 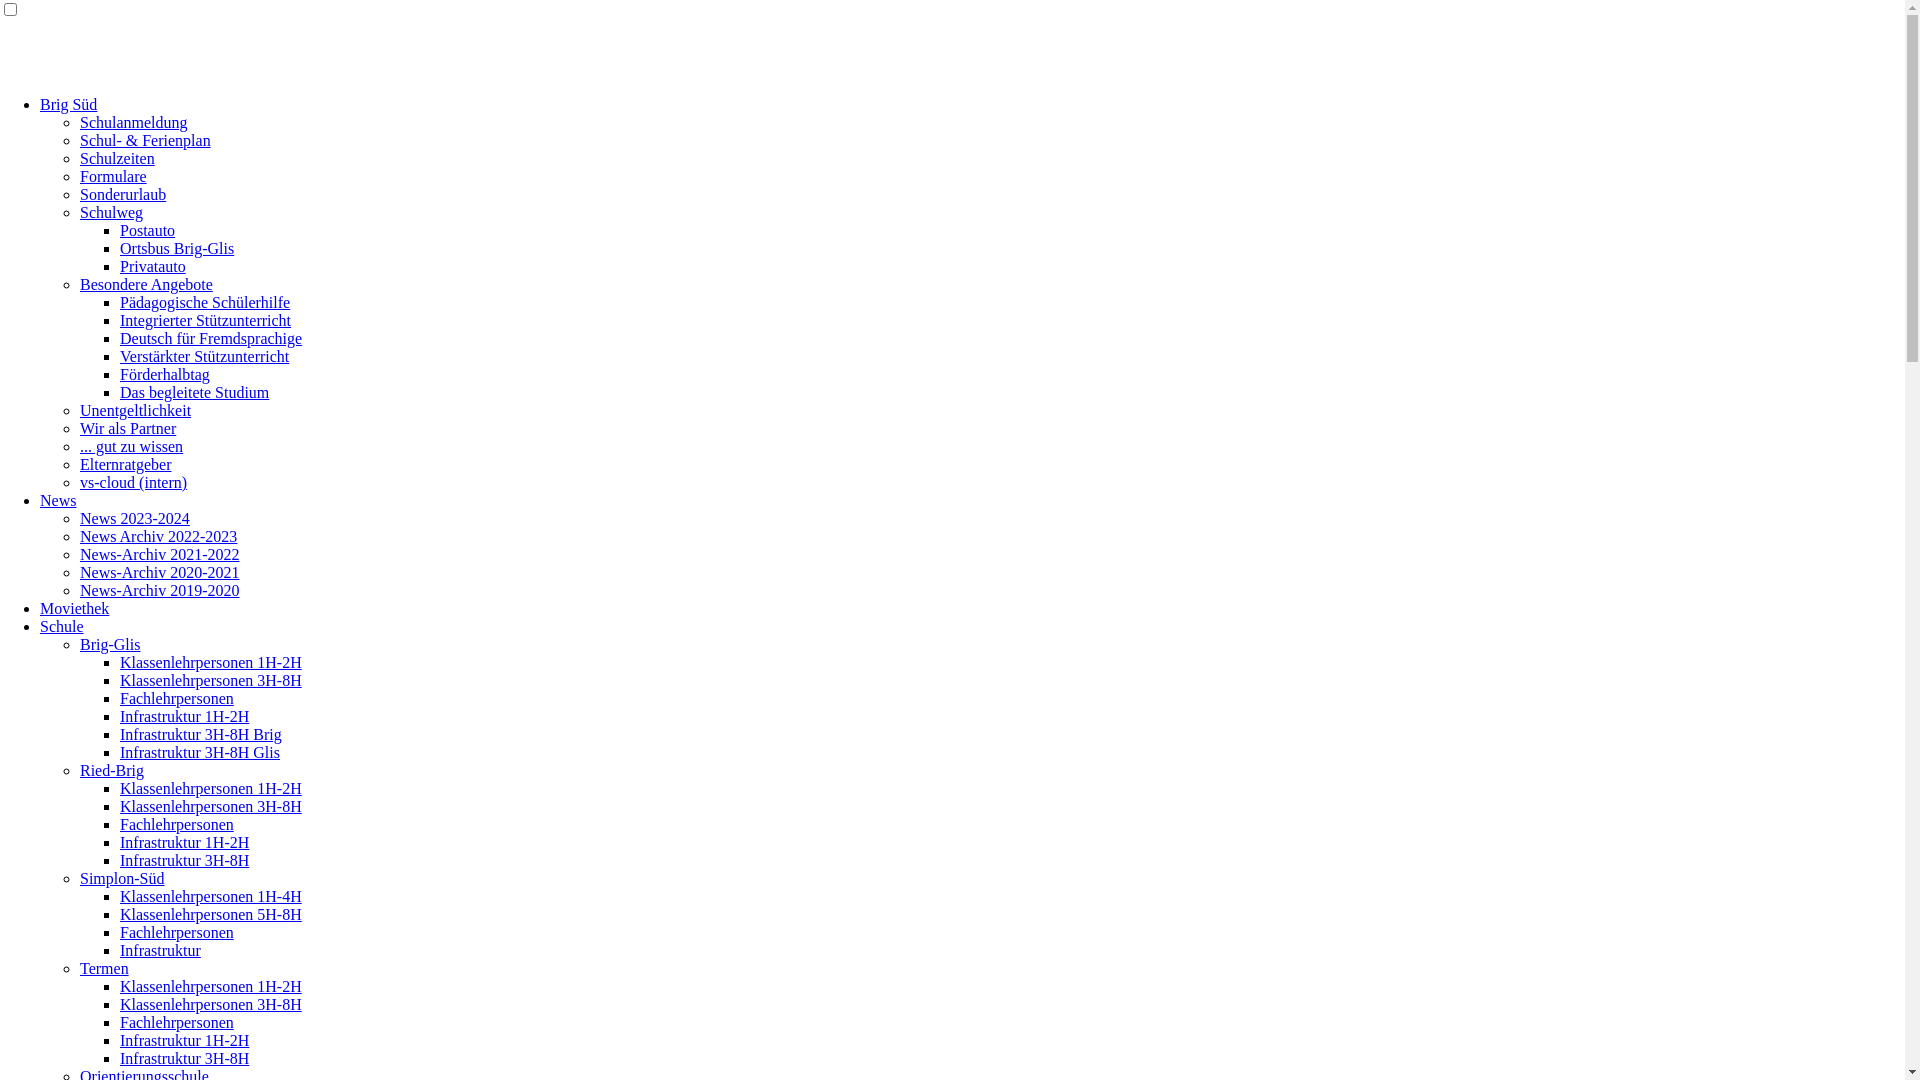 What do you see at coordinates (177, 932) in the screenshot?
I see `Fachlehrpersonen` at bounding box center [177, 932].